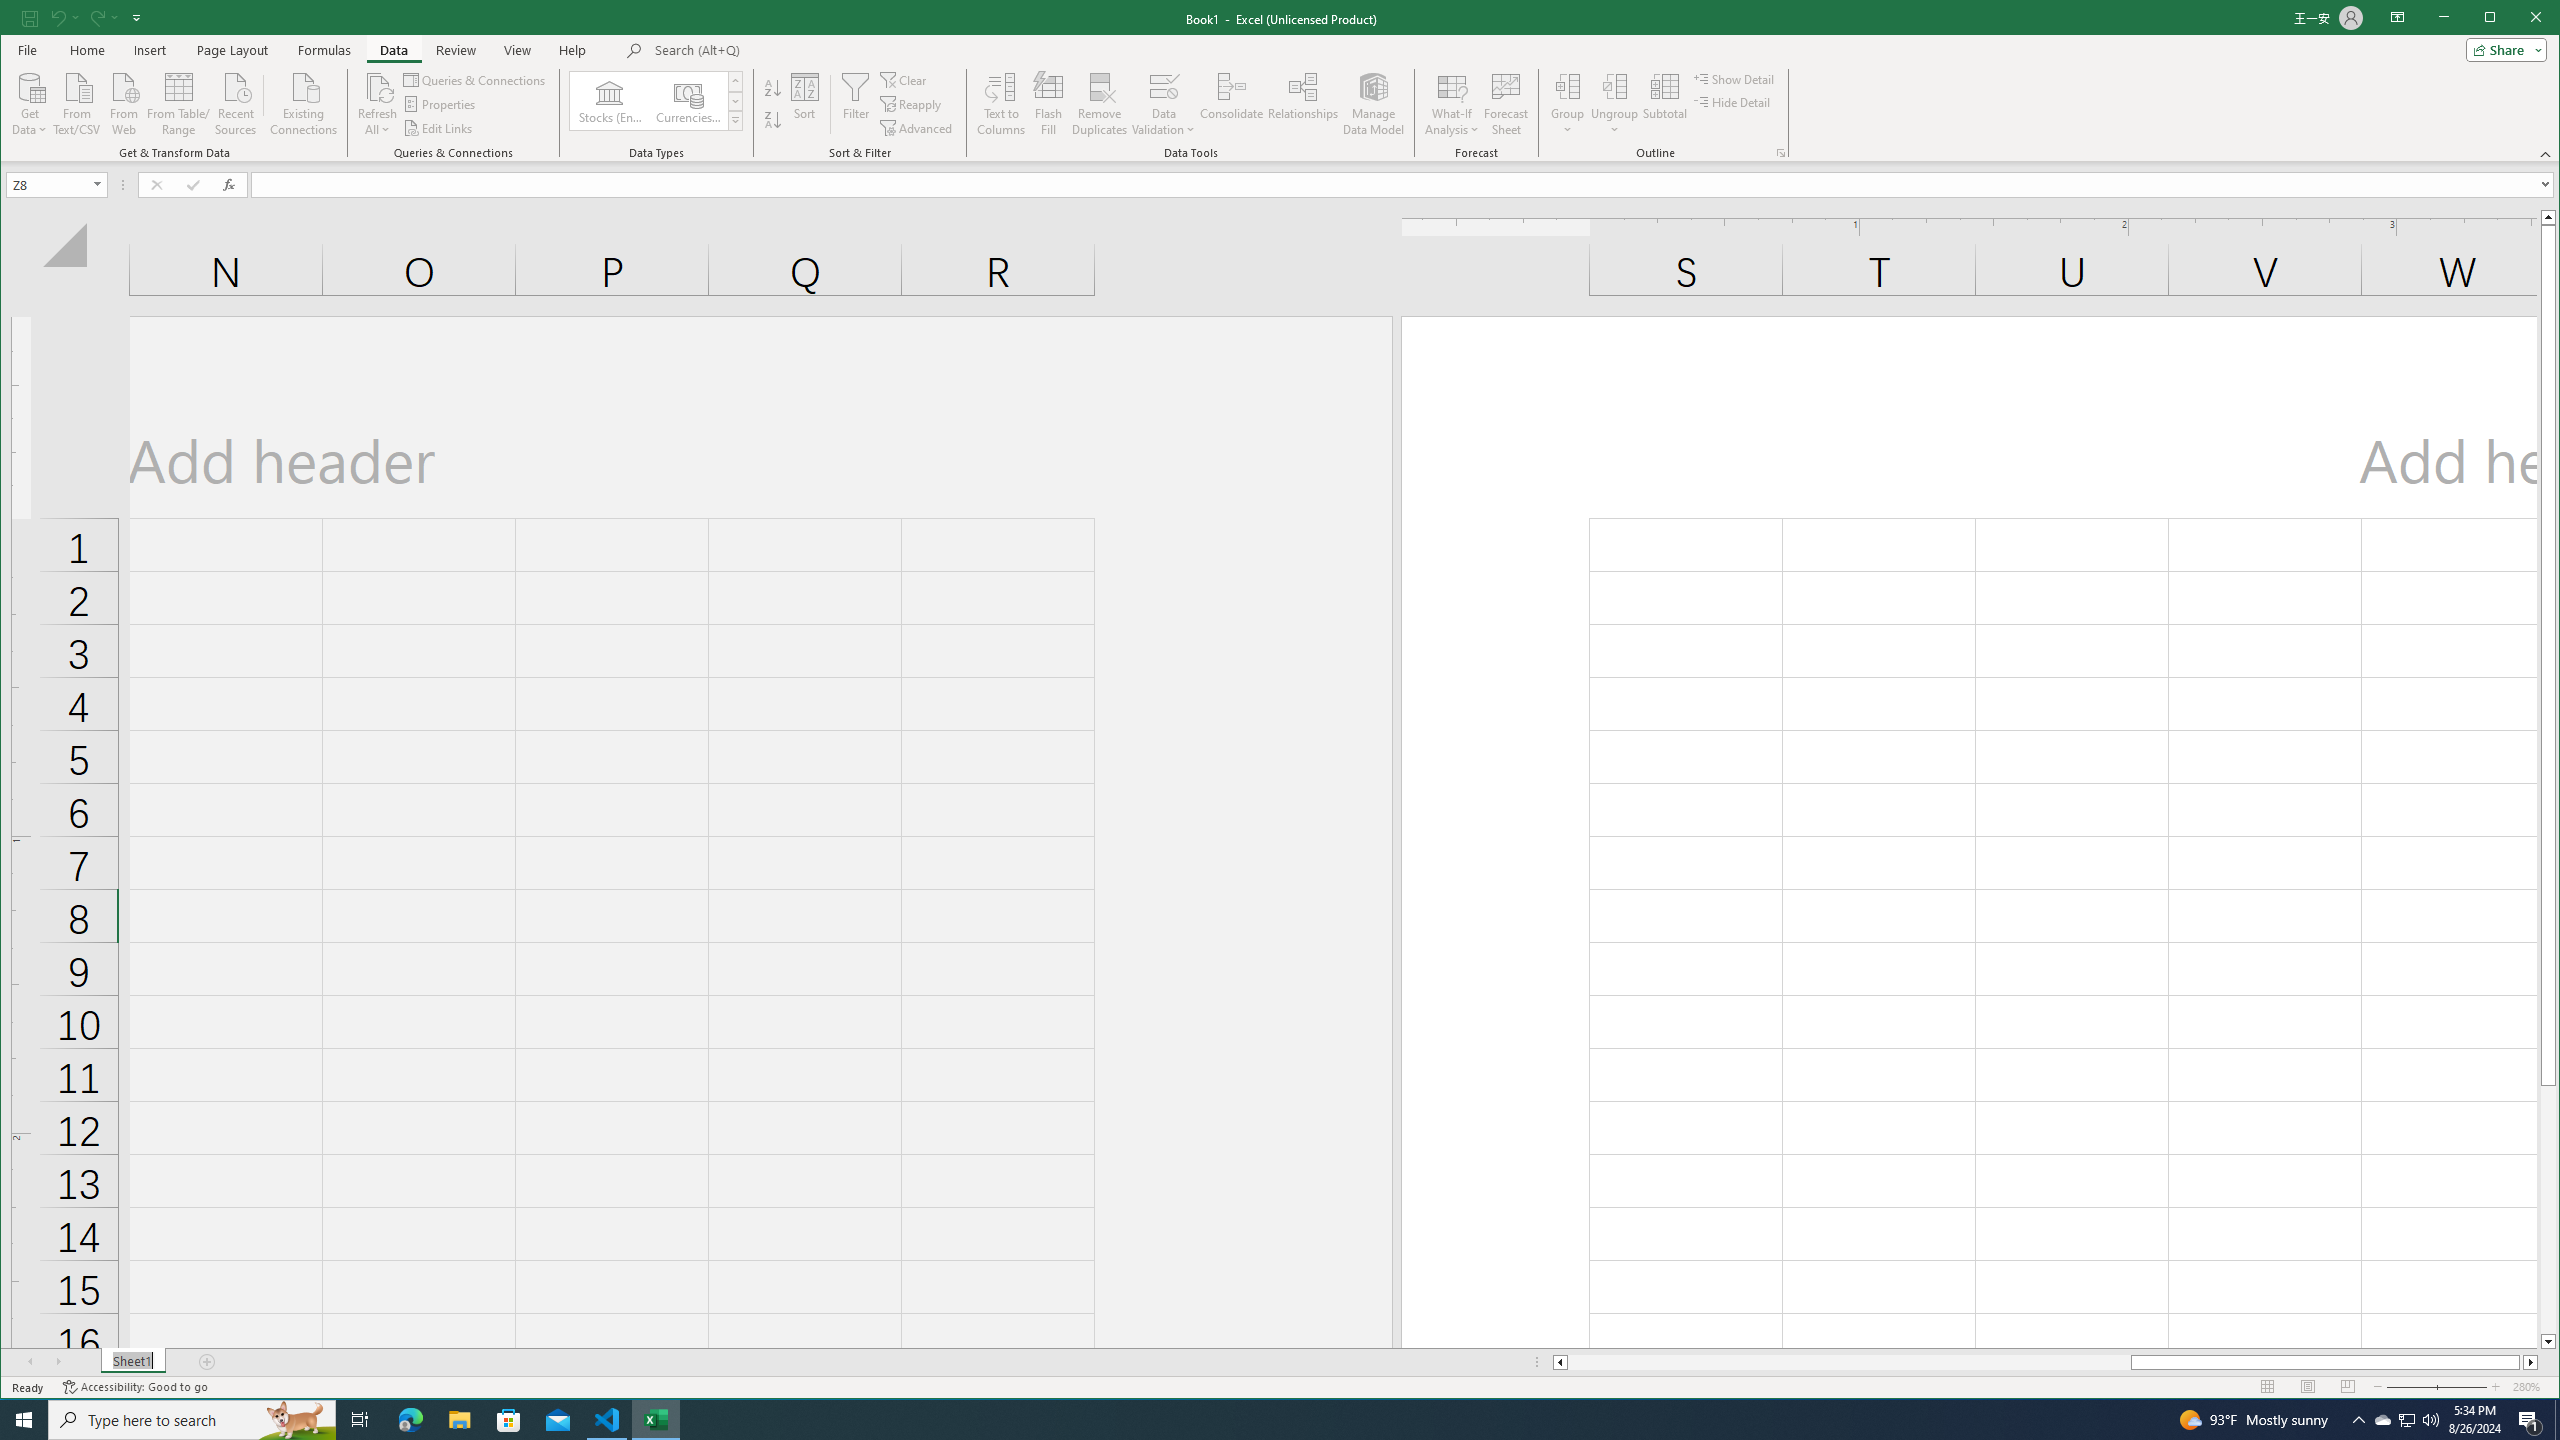  I want to click on Data Types, so click(734, 120).